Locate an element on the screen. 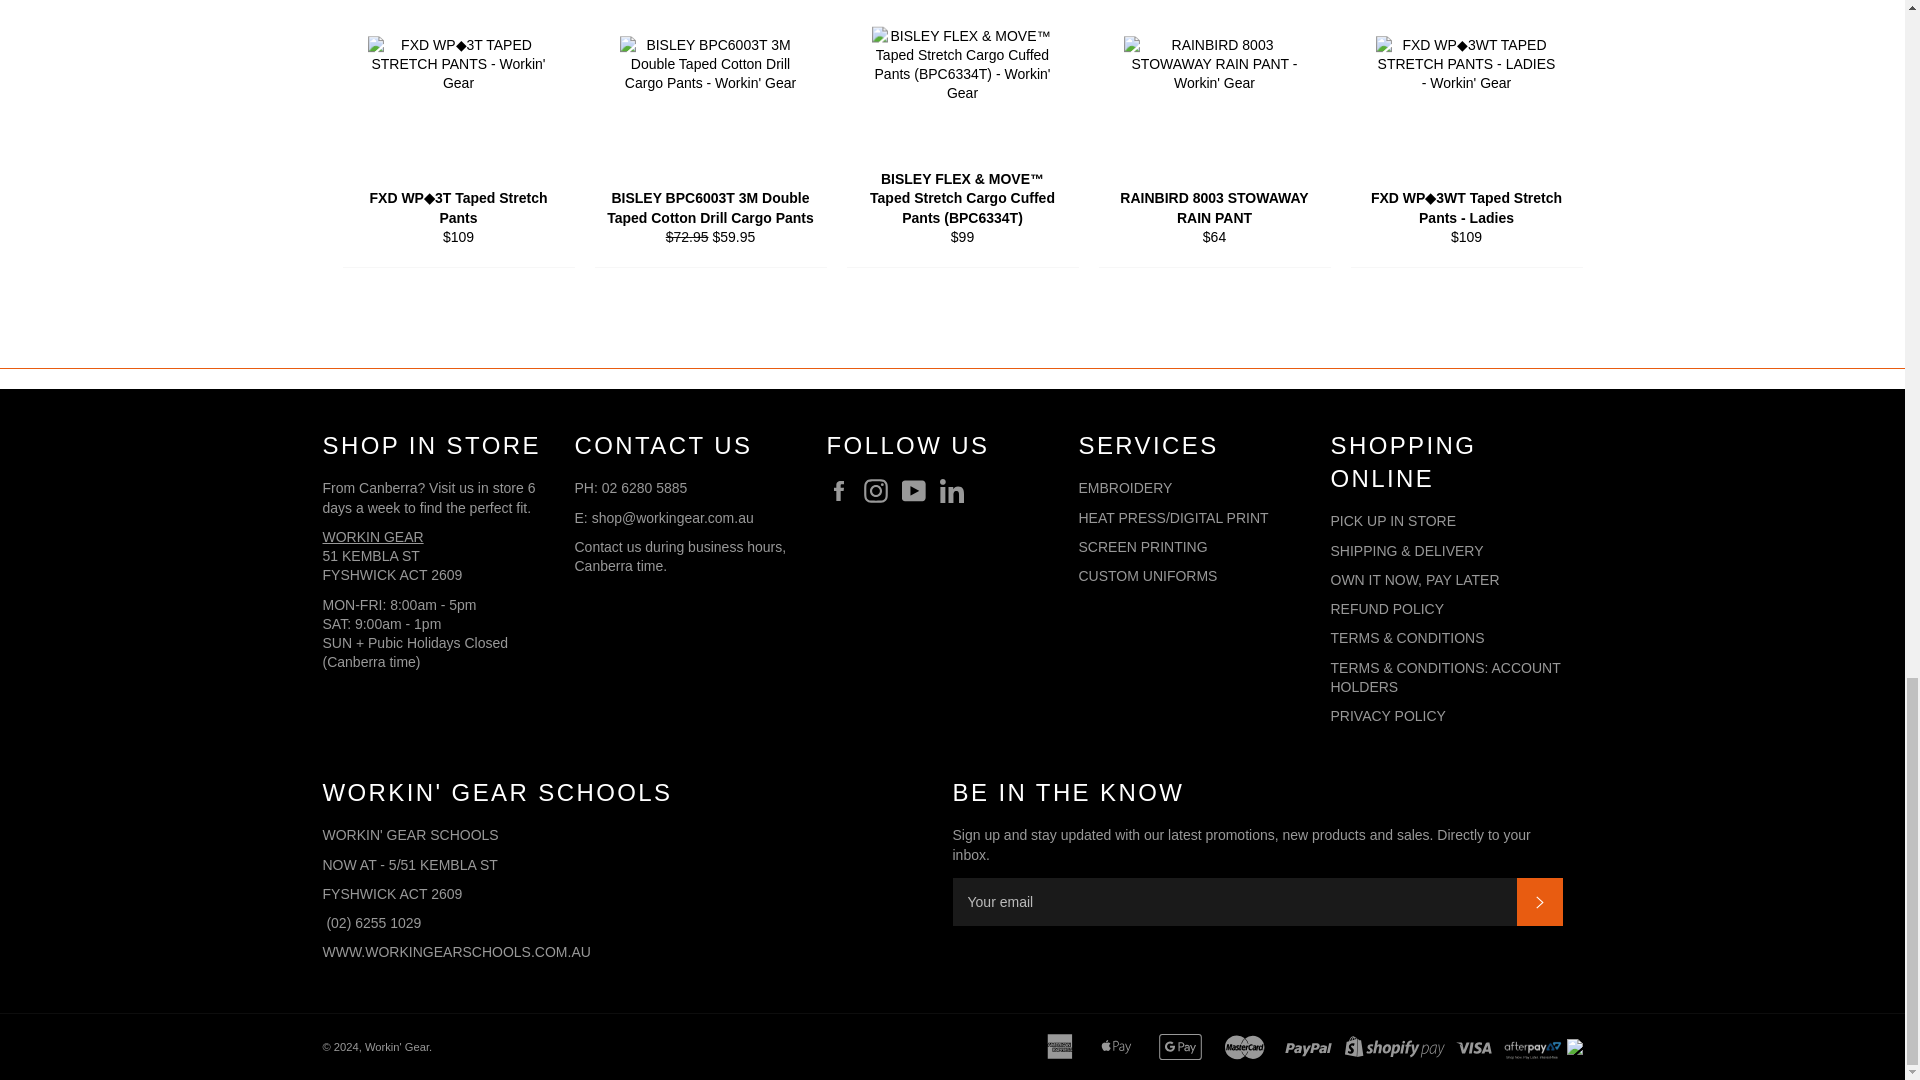  Embroidery Services is located at coordinates (1172, 517).